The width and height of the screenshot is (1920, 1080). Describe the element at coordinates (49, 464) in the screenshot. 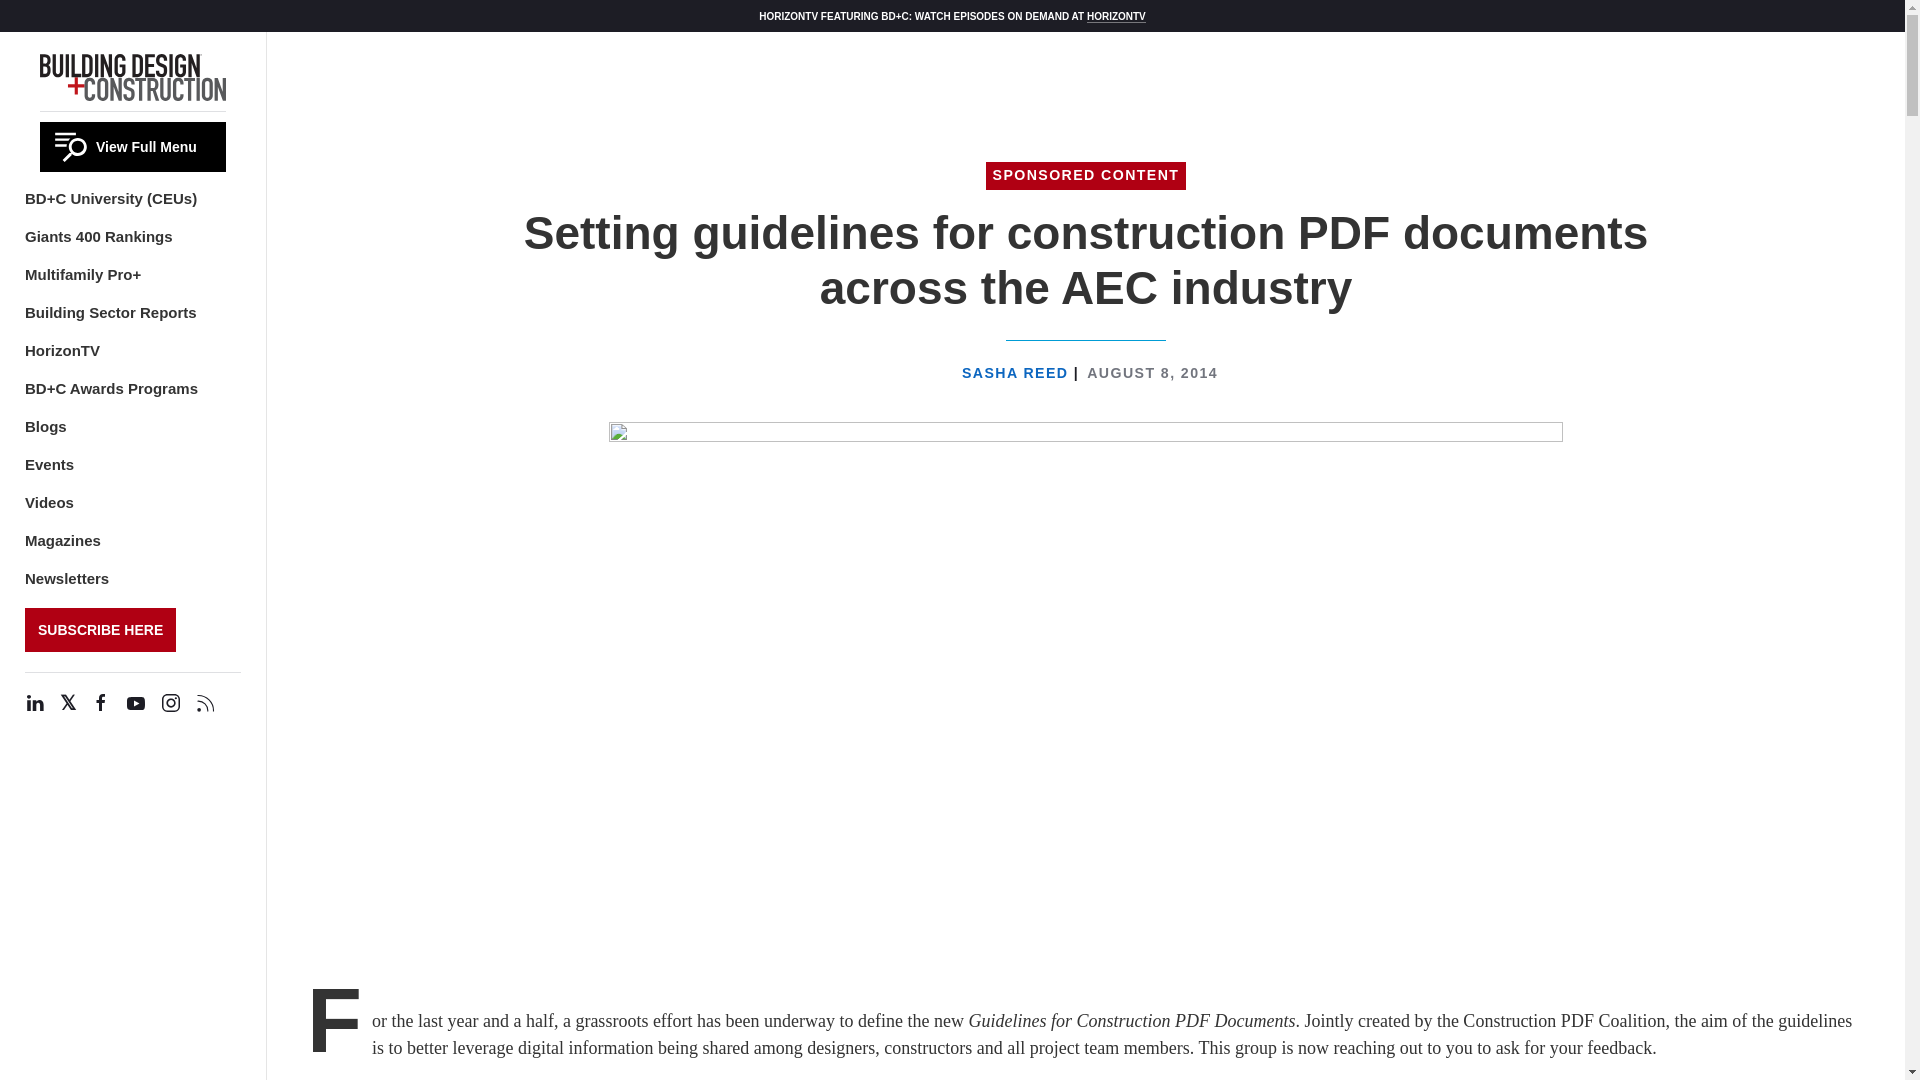

I see `Events` at that location.